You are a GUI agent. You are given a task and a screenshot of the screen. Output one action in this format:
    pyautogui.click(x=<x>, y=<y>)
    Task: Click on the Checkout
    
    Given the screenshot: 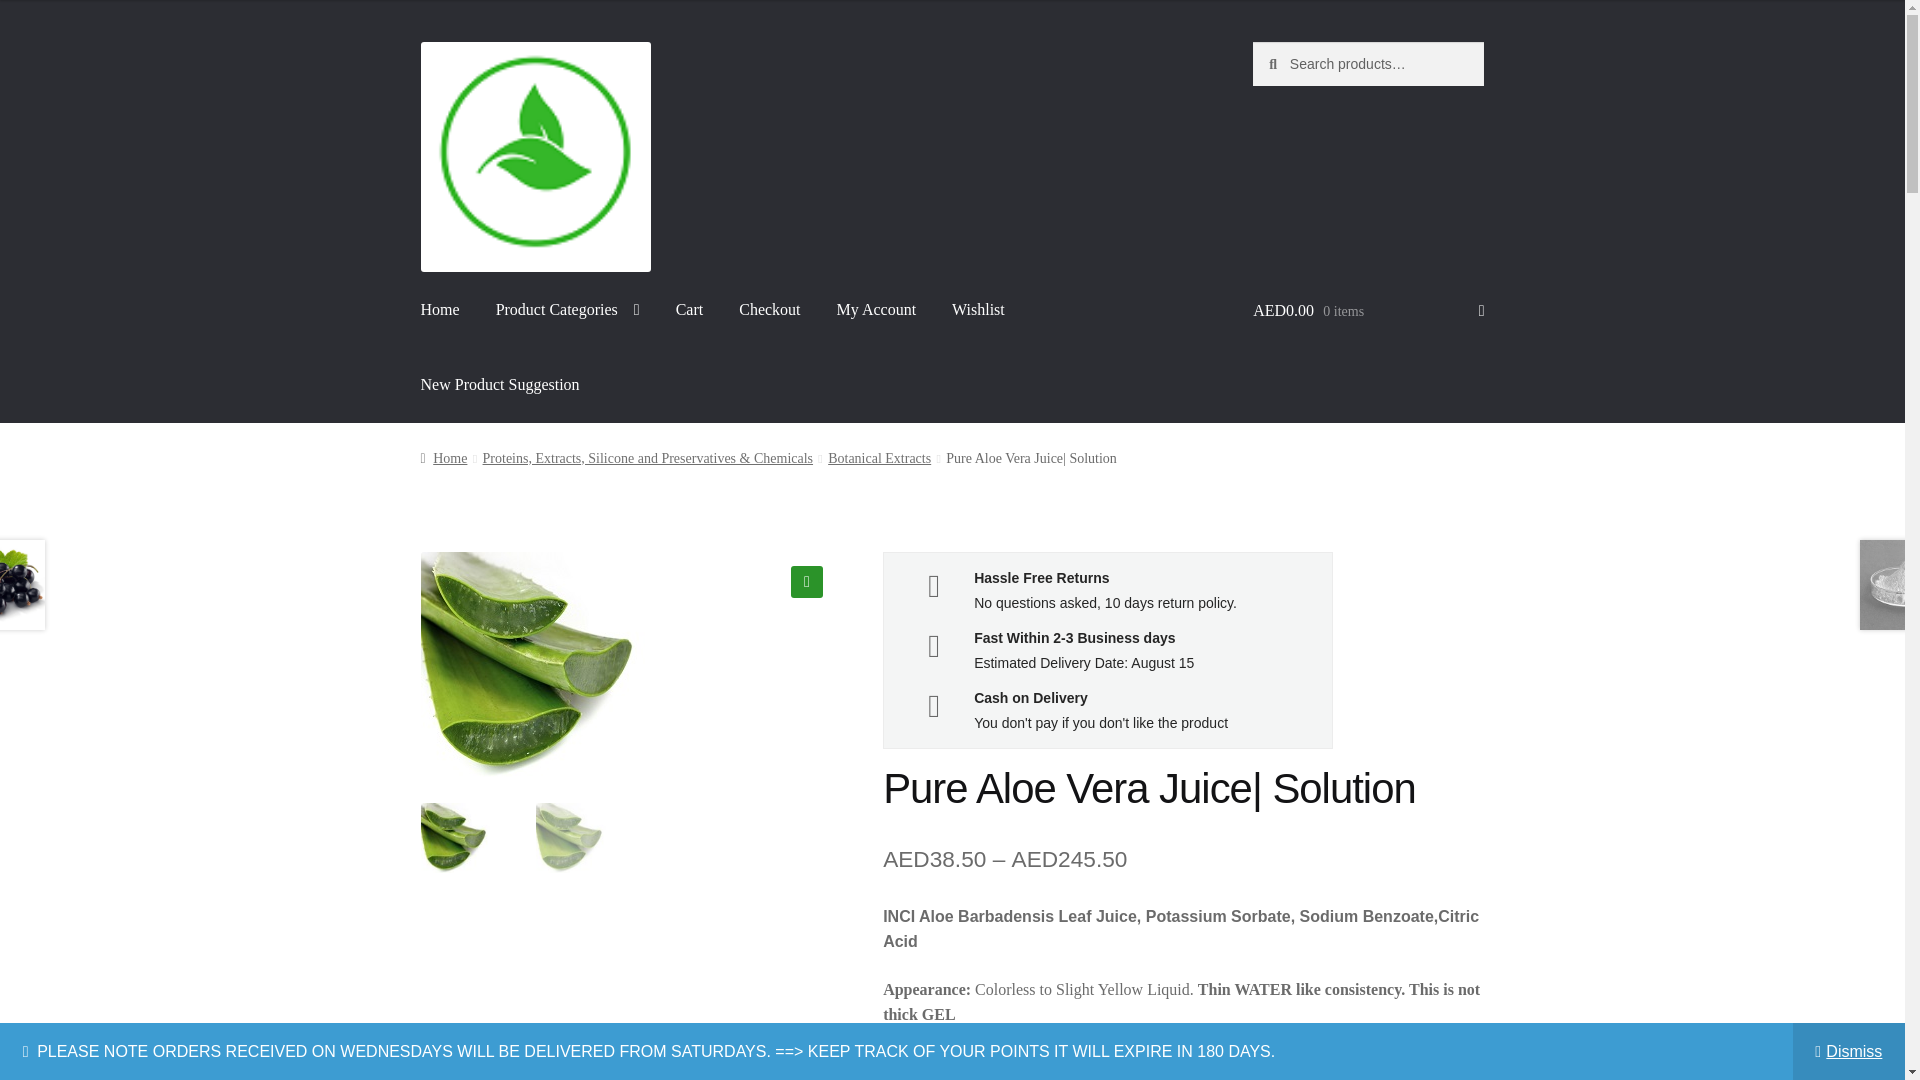 What is the action you would take?
    pyautogui.click(x=770, y=309)
    